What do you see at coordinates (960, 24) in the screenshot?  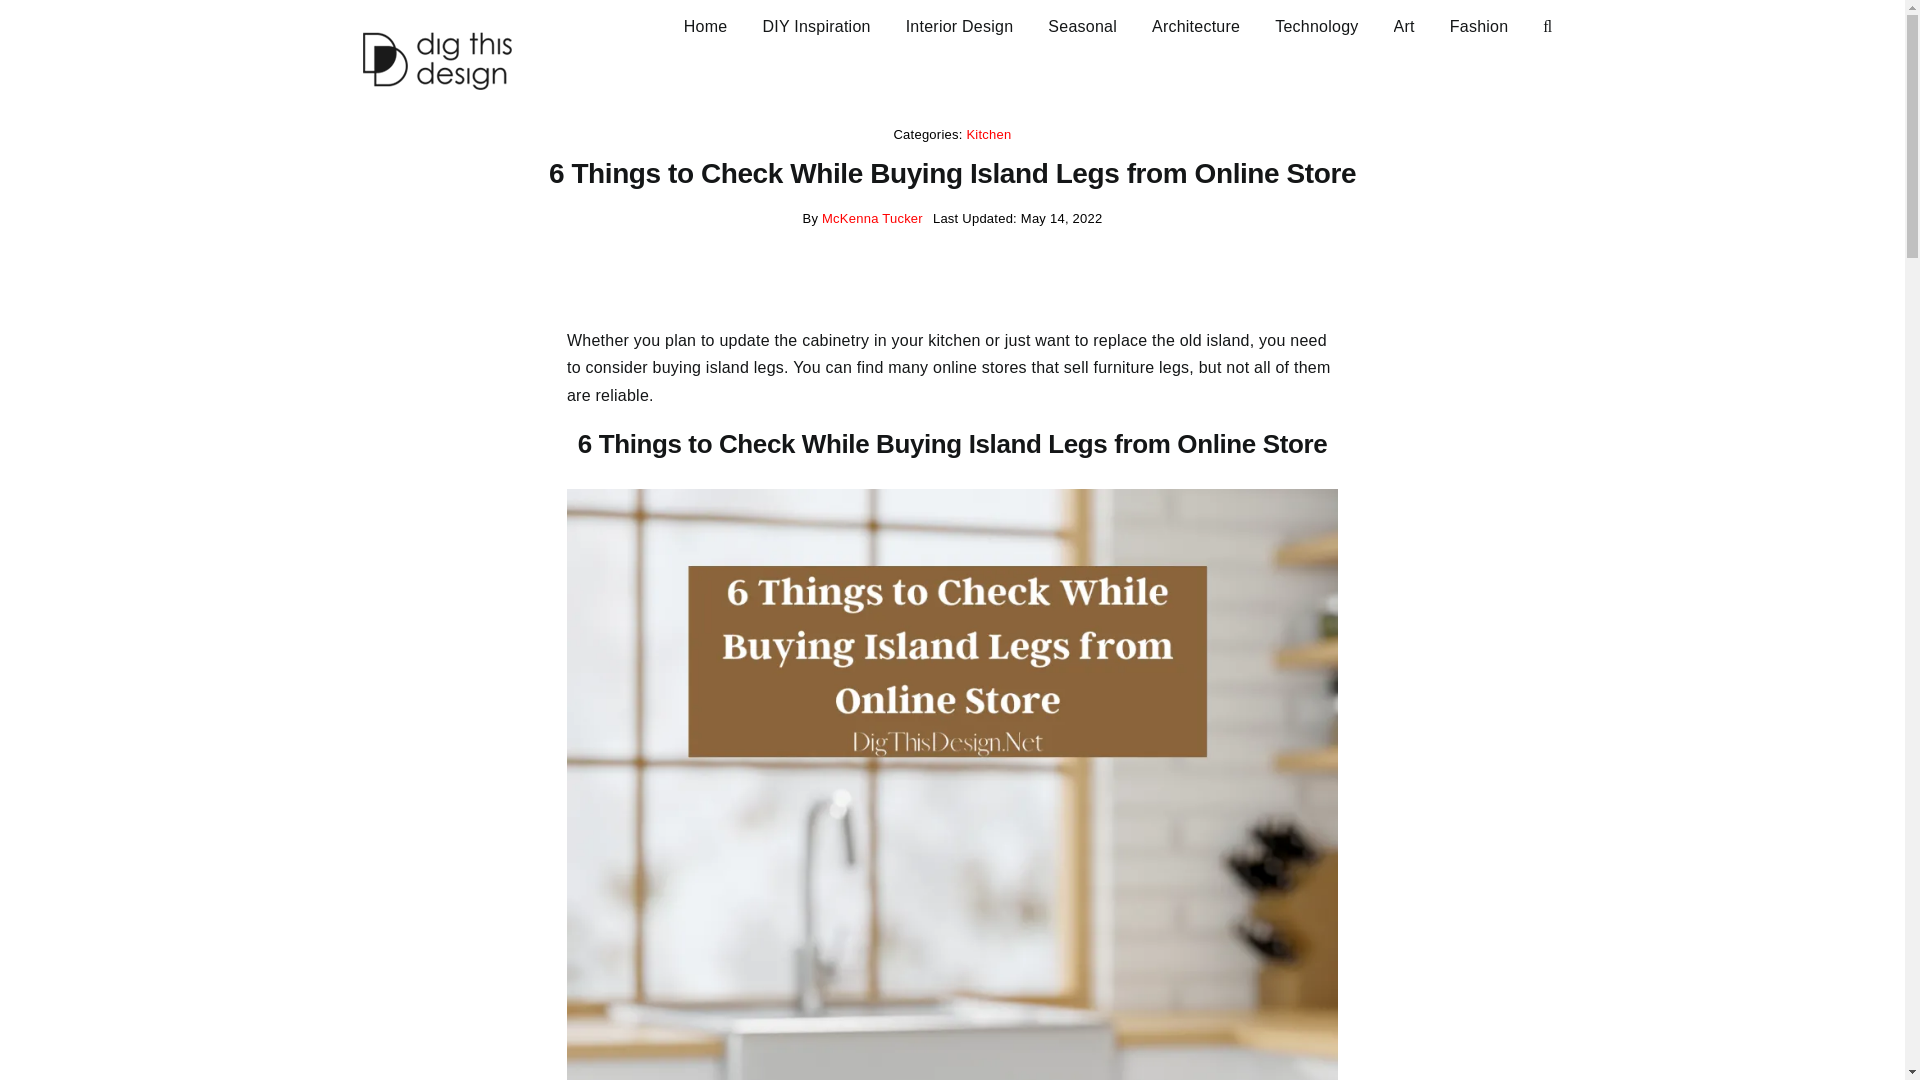 I see `interior-design` at bounding box center [960, 24].